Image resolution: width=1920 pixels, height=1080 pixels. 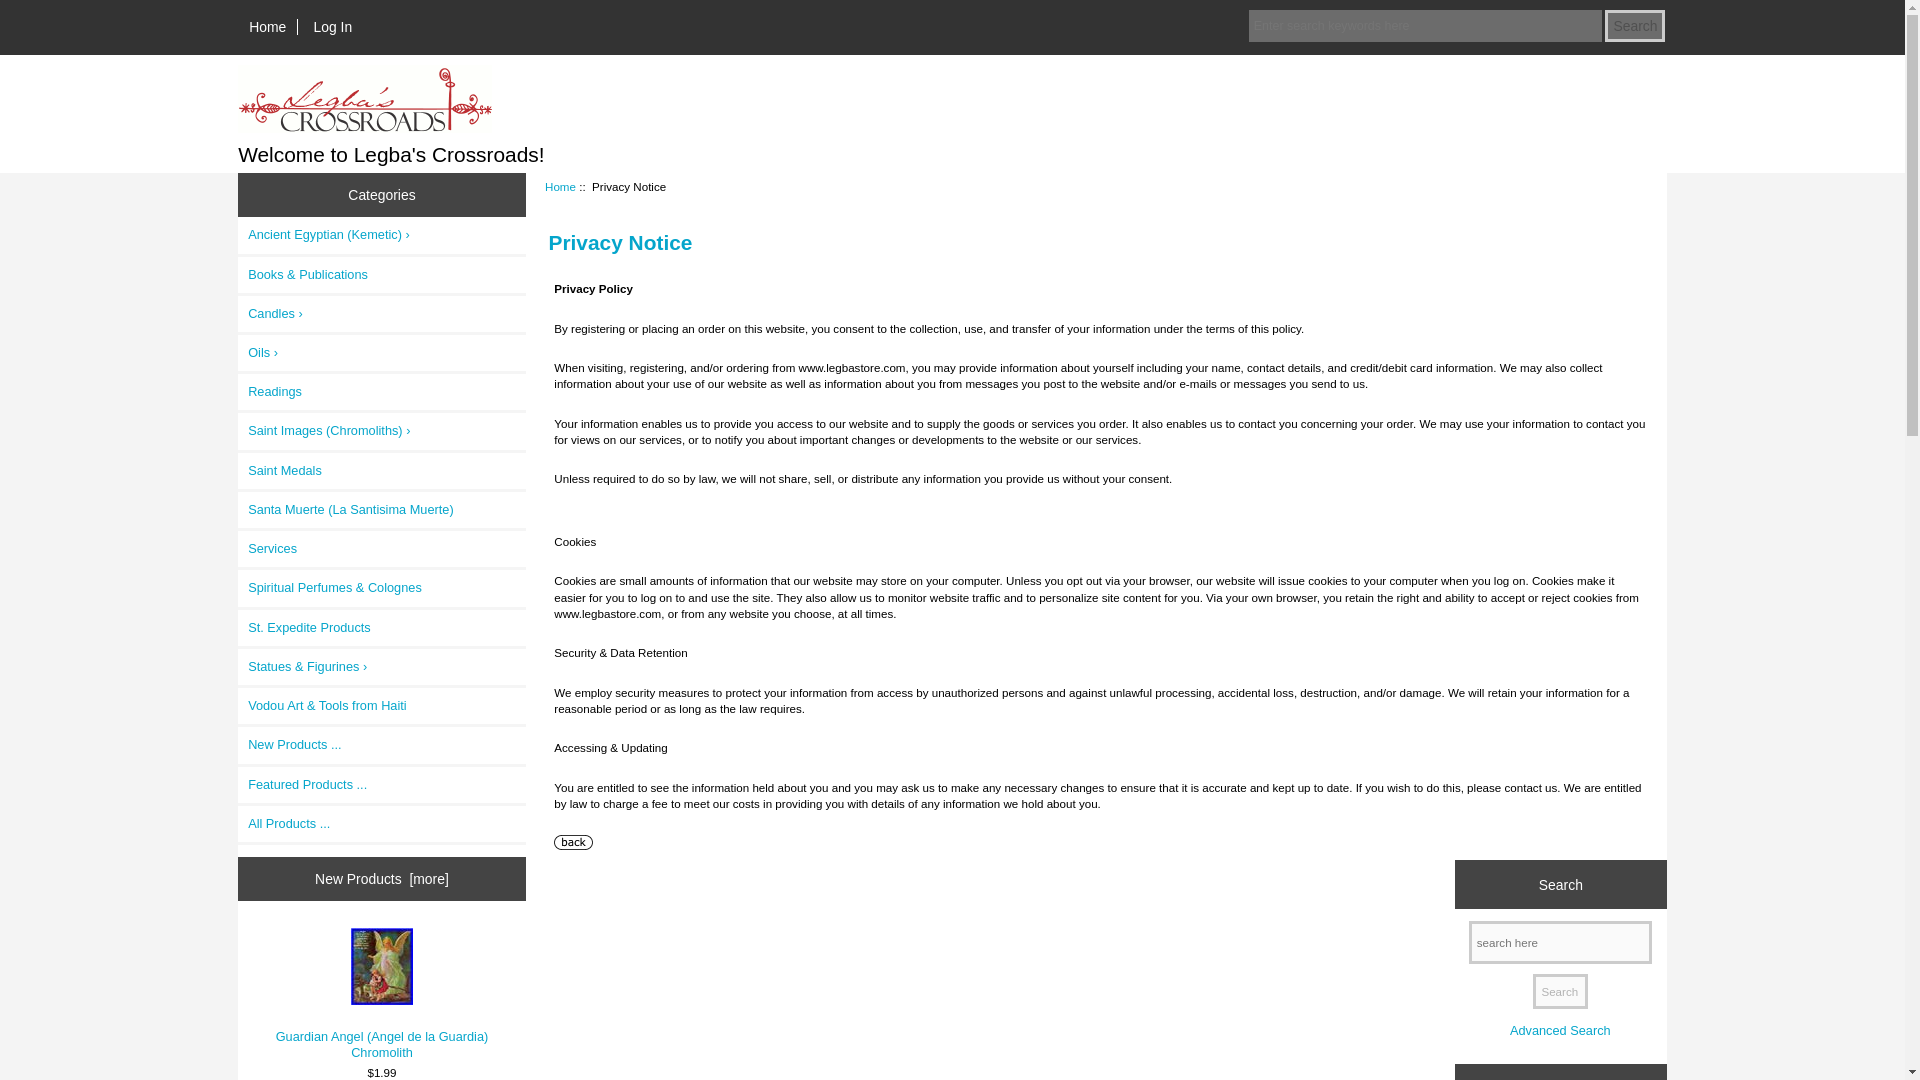 I want to click on All Products ..., so click(x=382, y=824).